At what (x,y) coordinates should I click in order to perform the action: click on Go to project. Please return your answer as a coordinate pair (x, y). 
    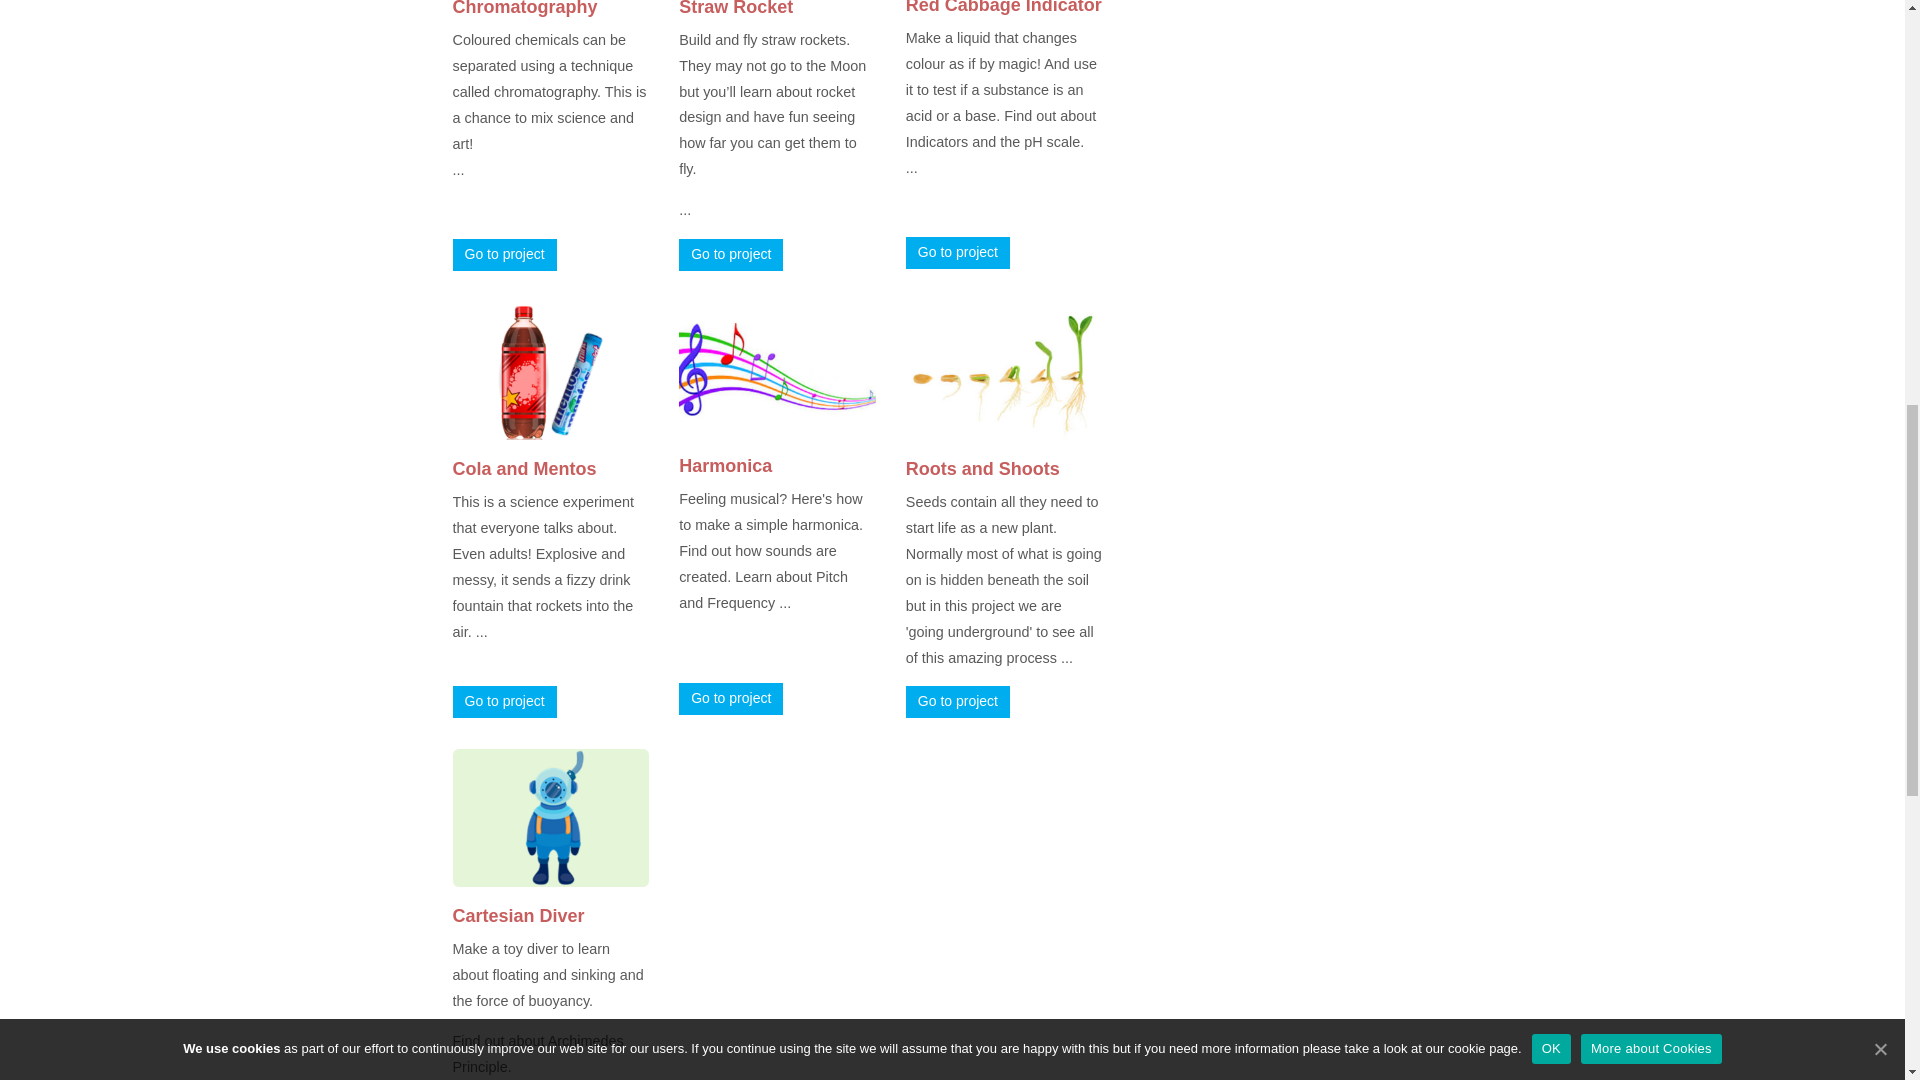
    Looking at the image, I should click on (731, 254).